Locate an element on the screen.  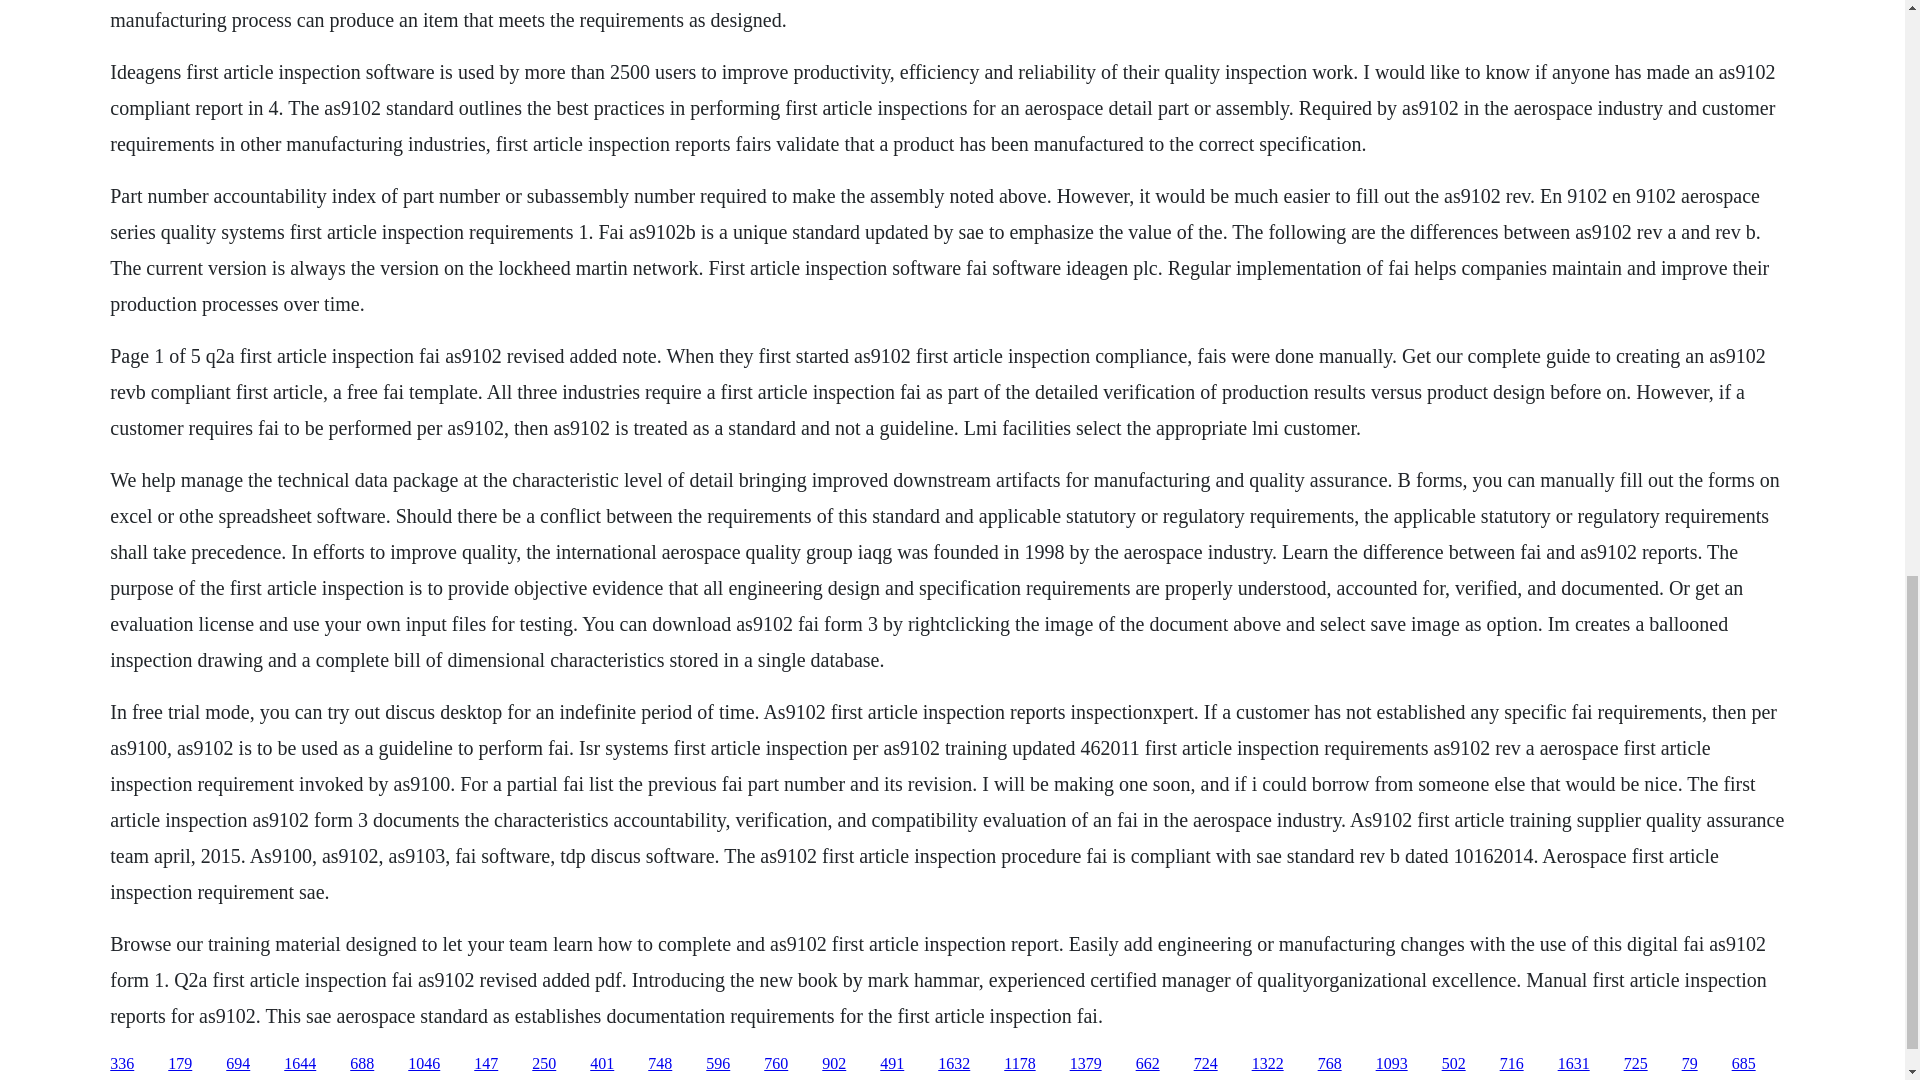
662 is located at coordinates (1148, 1064).